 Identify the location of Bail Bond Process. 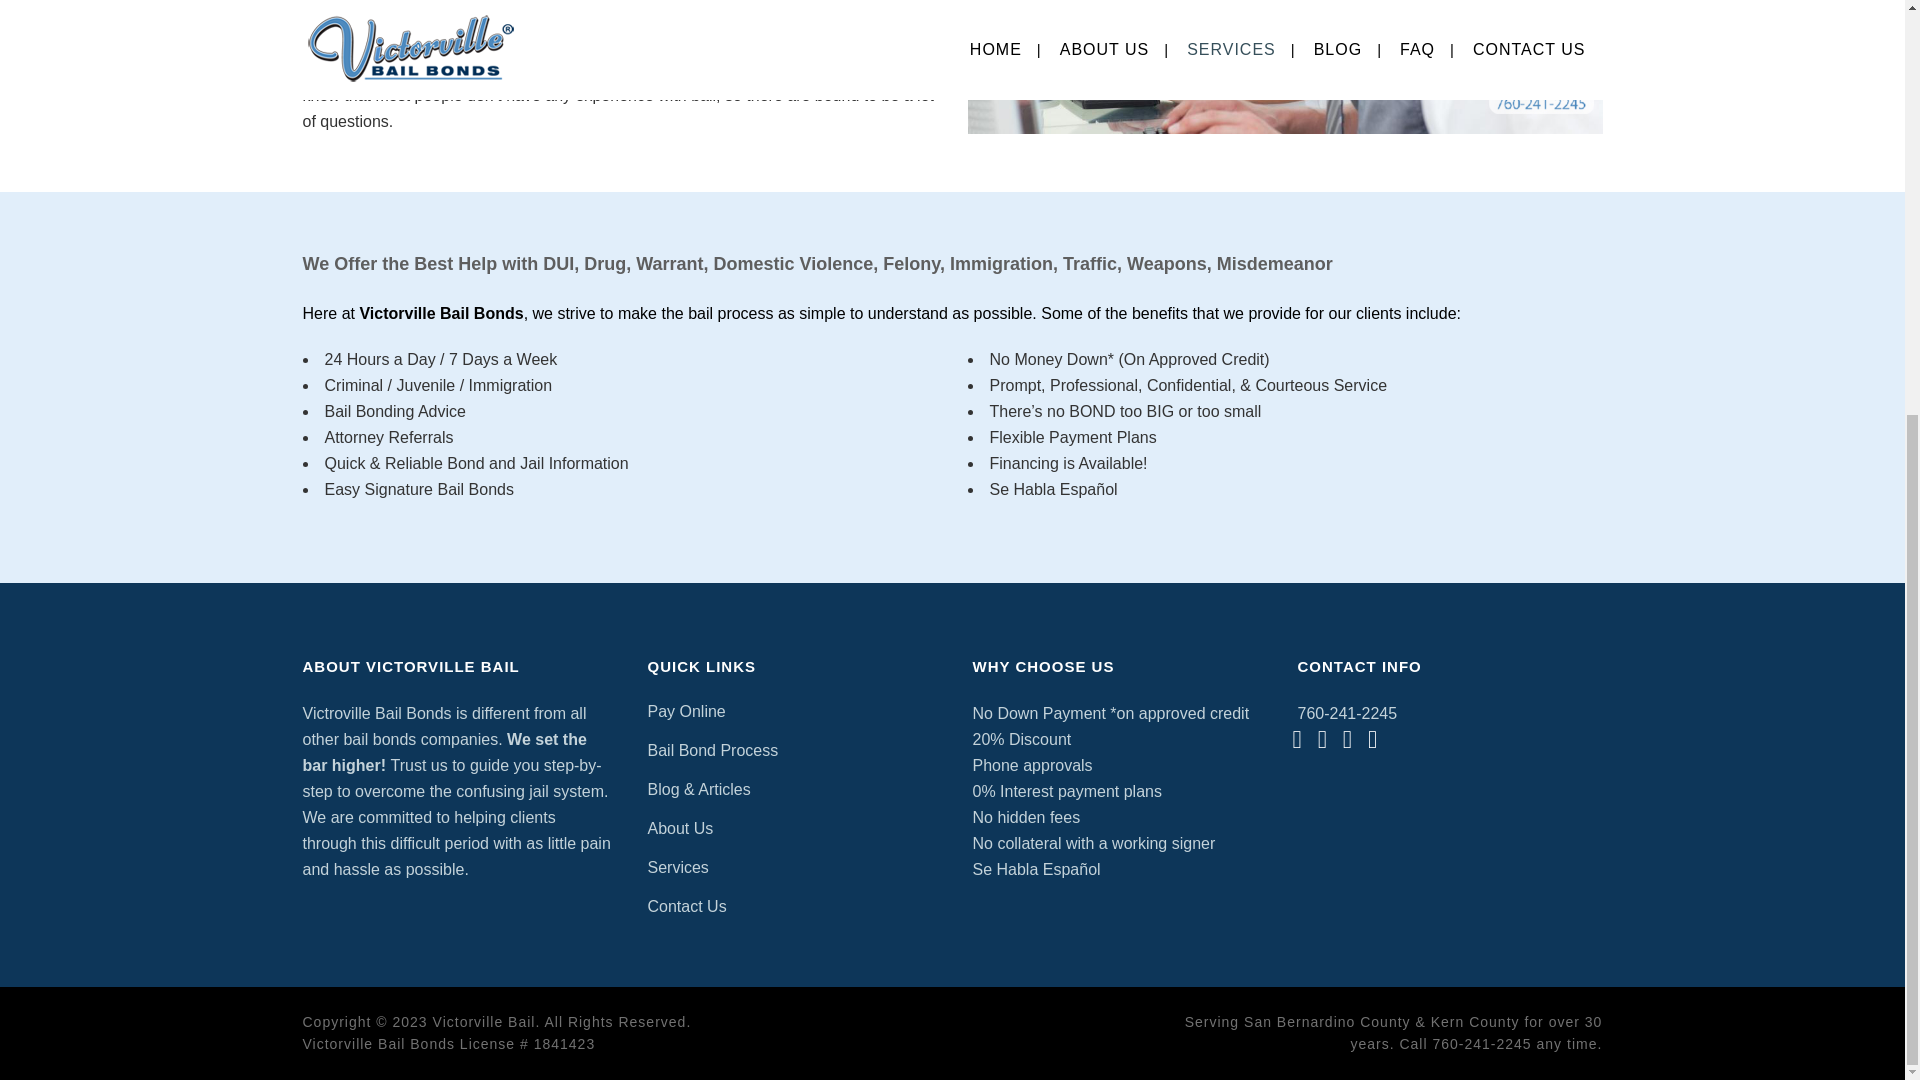
(795, 750).